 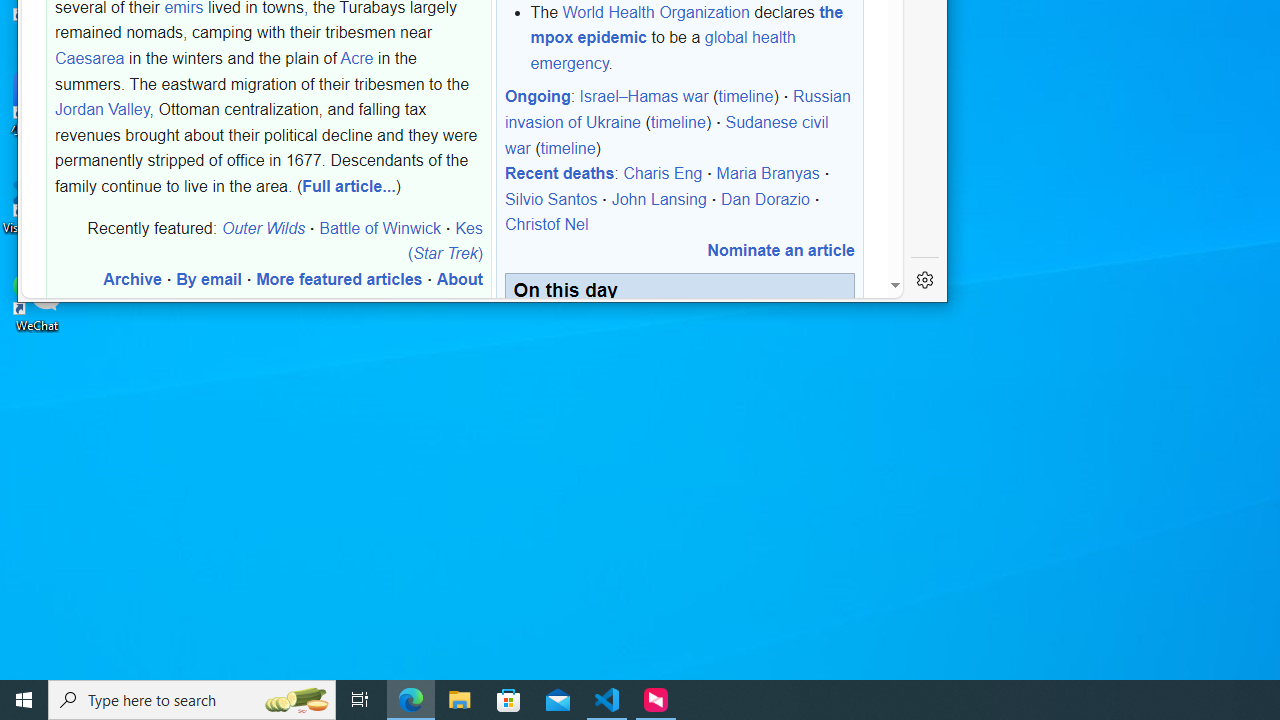 What do you see at coordinates (460, 700) in the screenshot?
I see `File Explorer` at bounding box center [460, 700].